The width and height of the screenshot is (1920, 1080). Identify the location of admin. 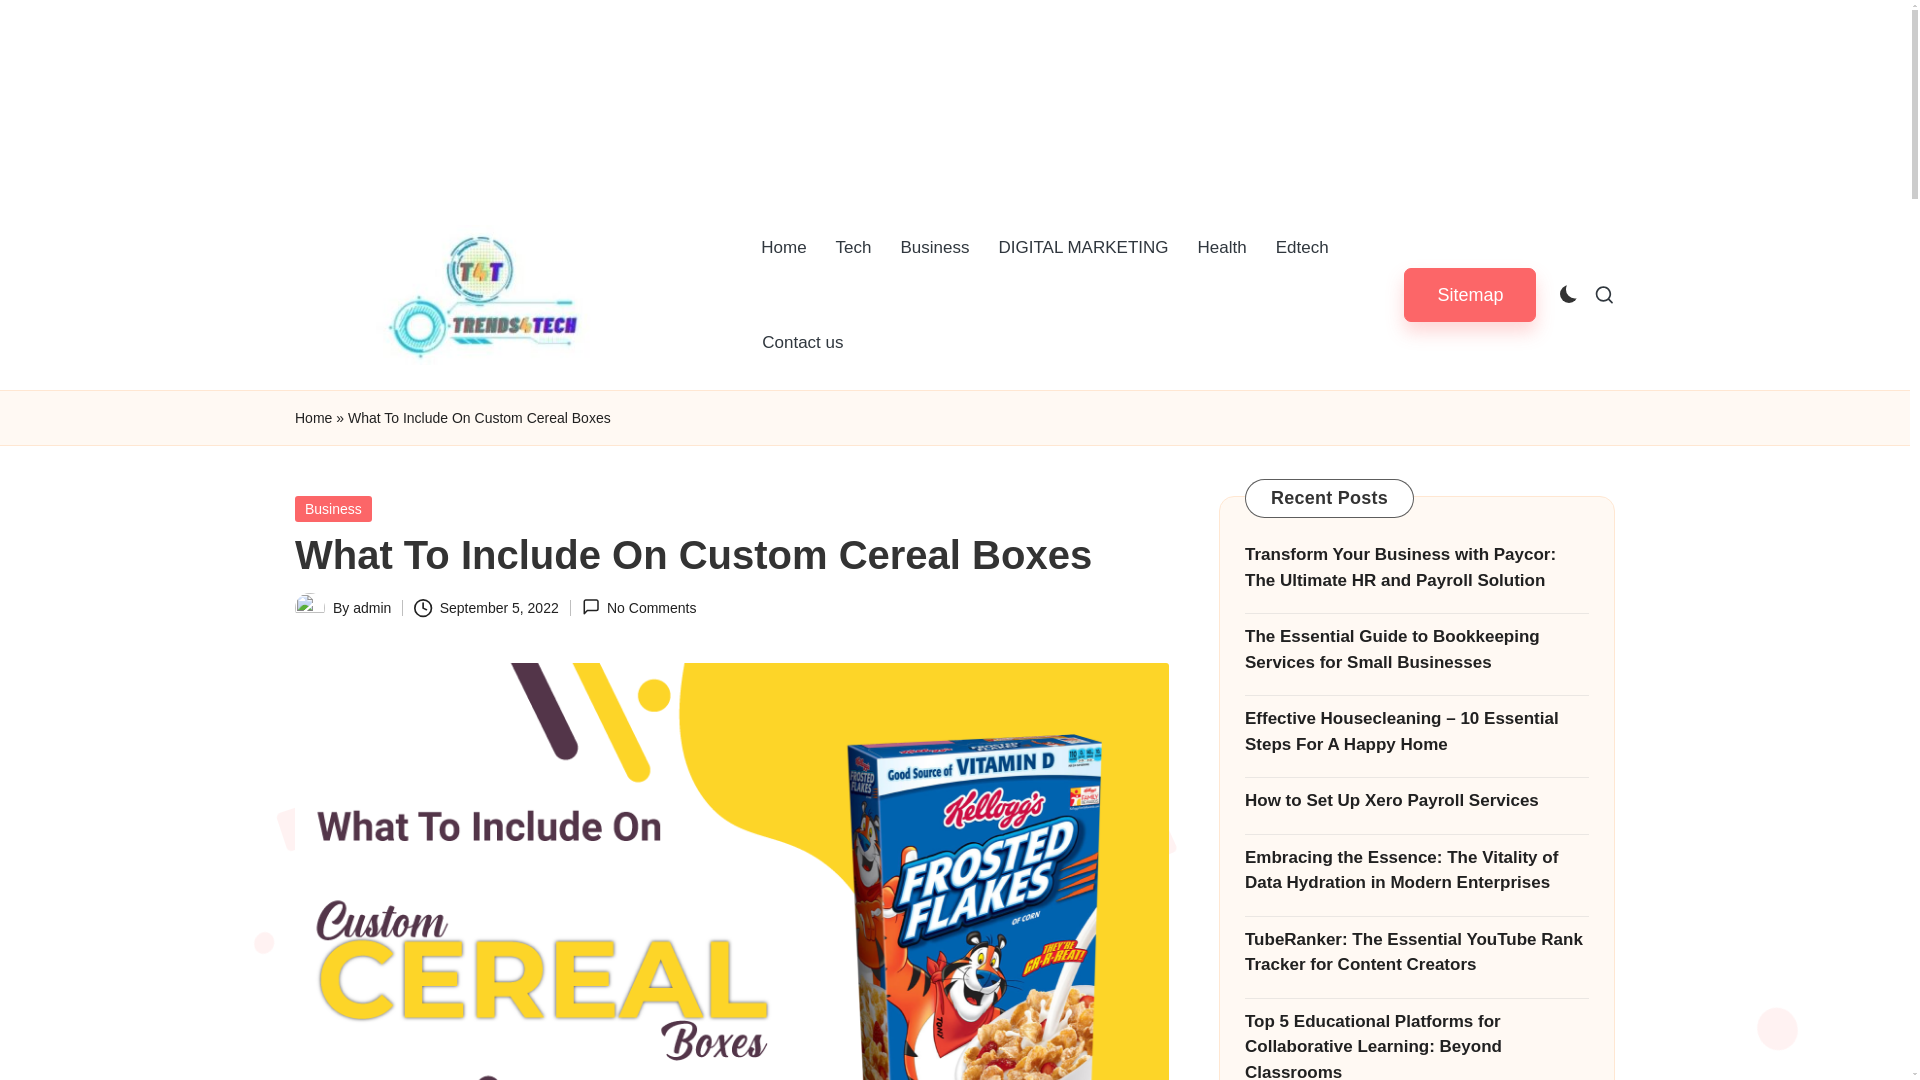
(372, 608).